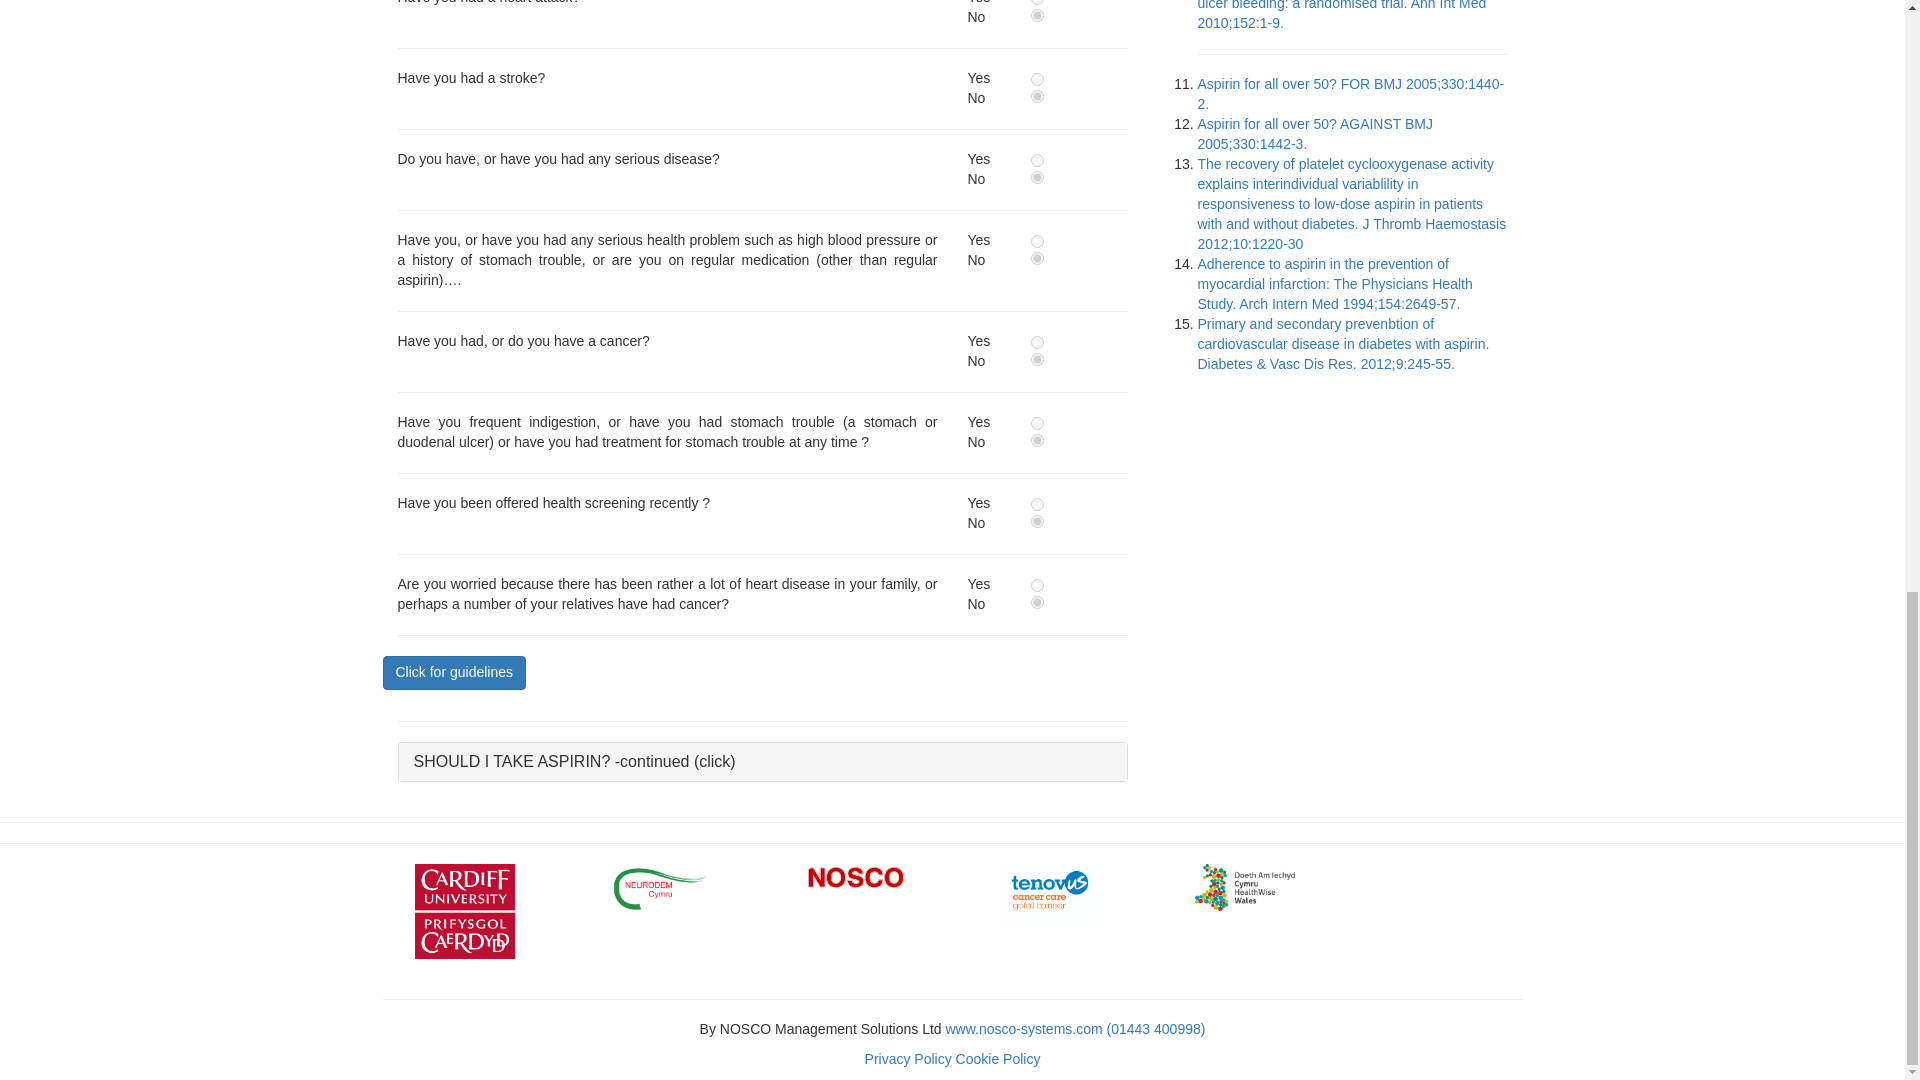  I want to click on true, so click(1038, 342).